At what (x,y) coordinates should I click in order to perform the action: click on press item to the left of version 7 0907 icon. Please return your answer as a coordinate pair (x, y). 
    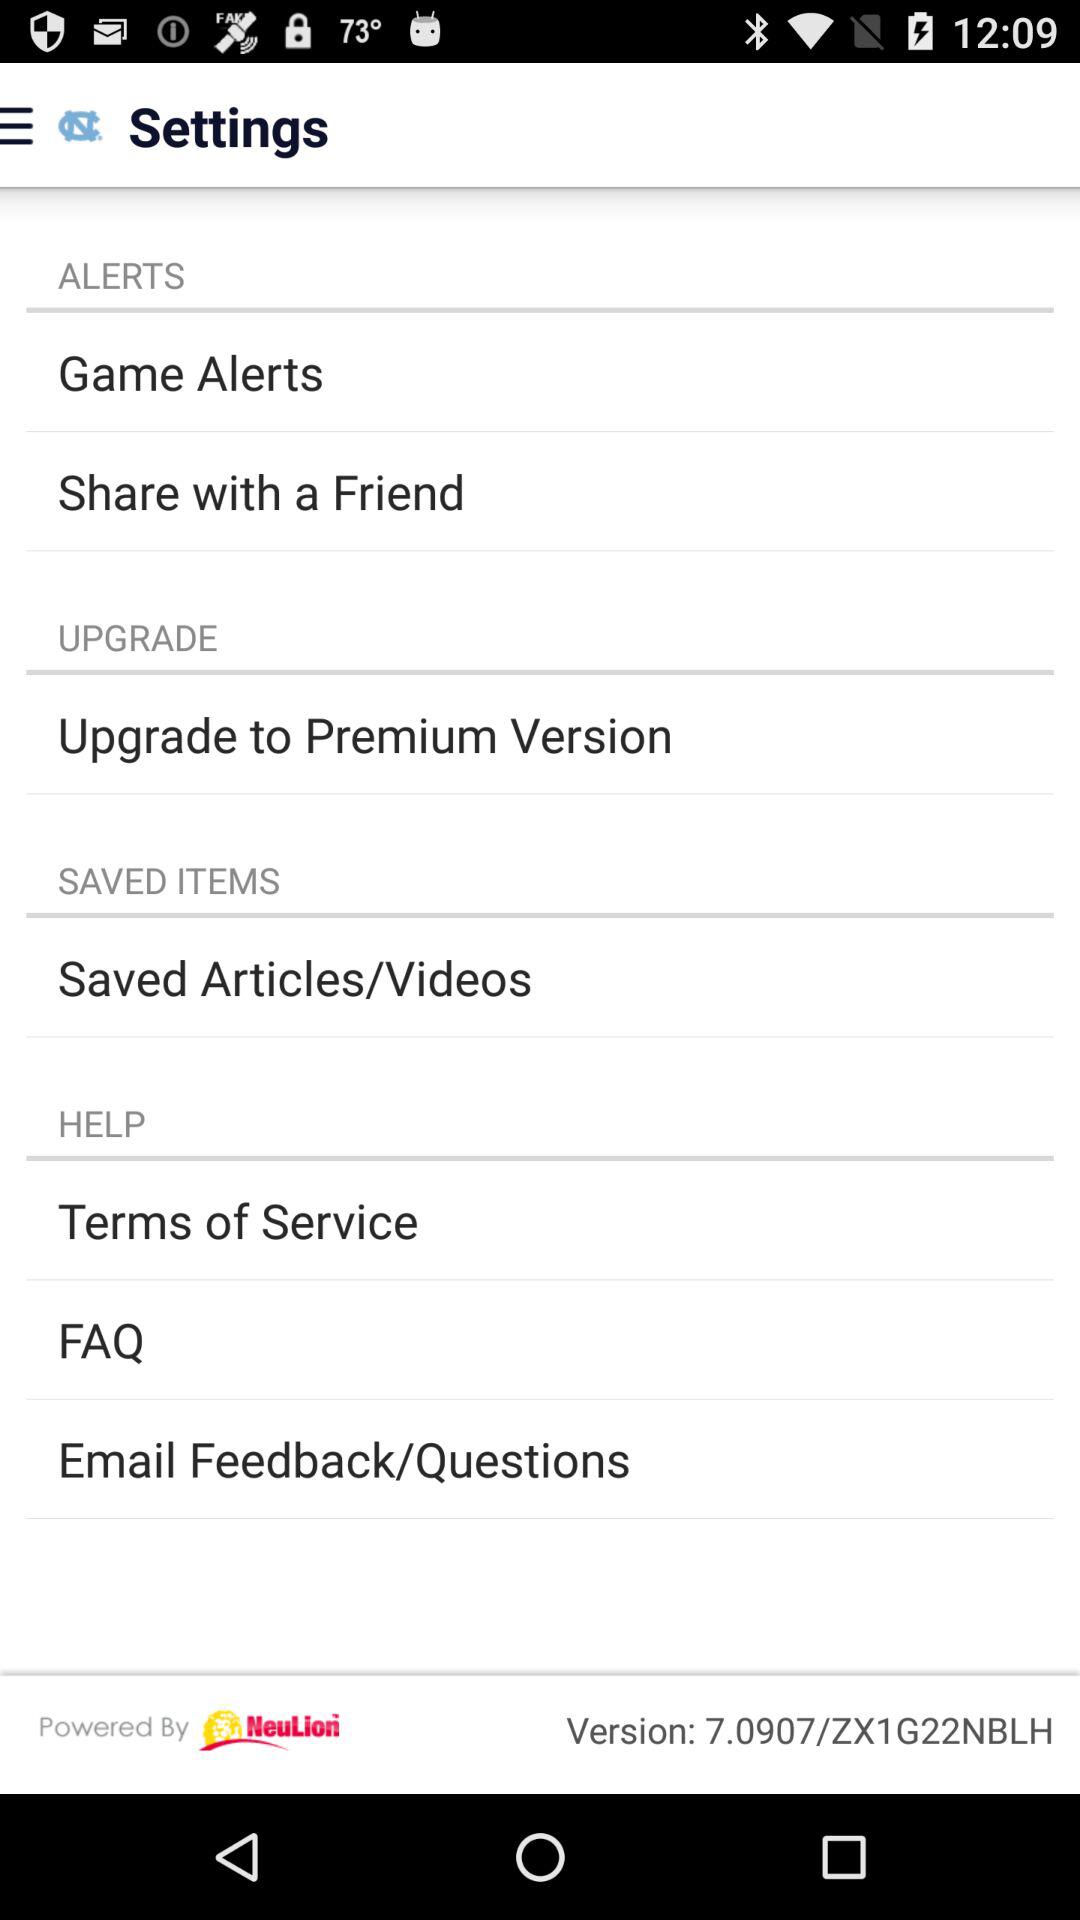
    Looking at the image, I should click on (189, 1730).